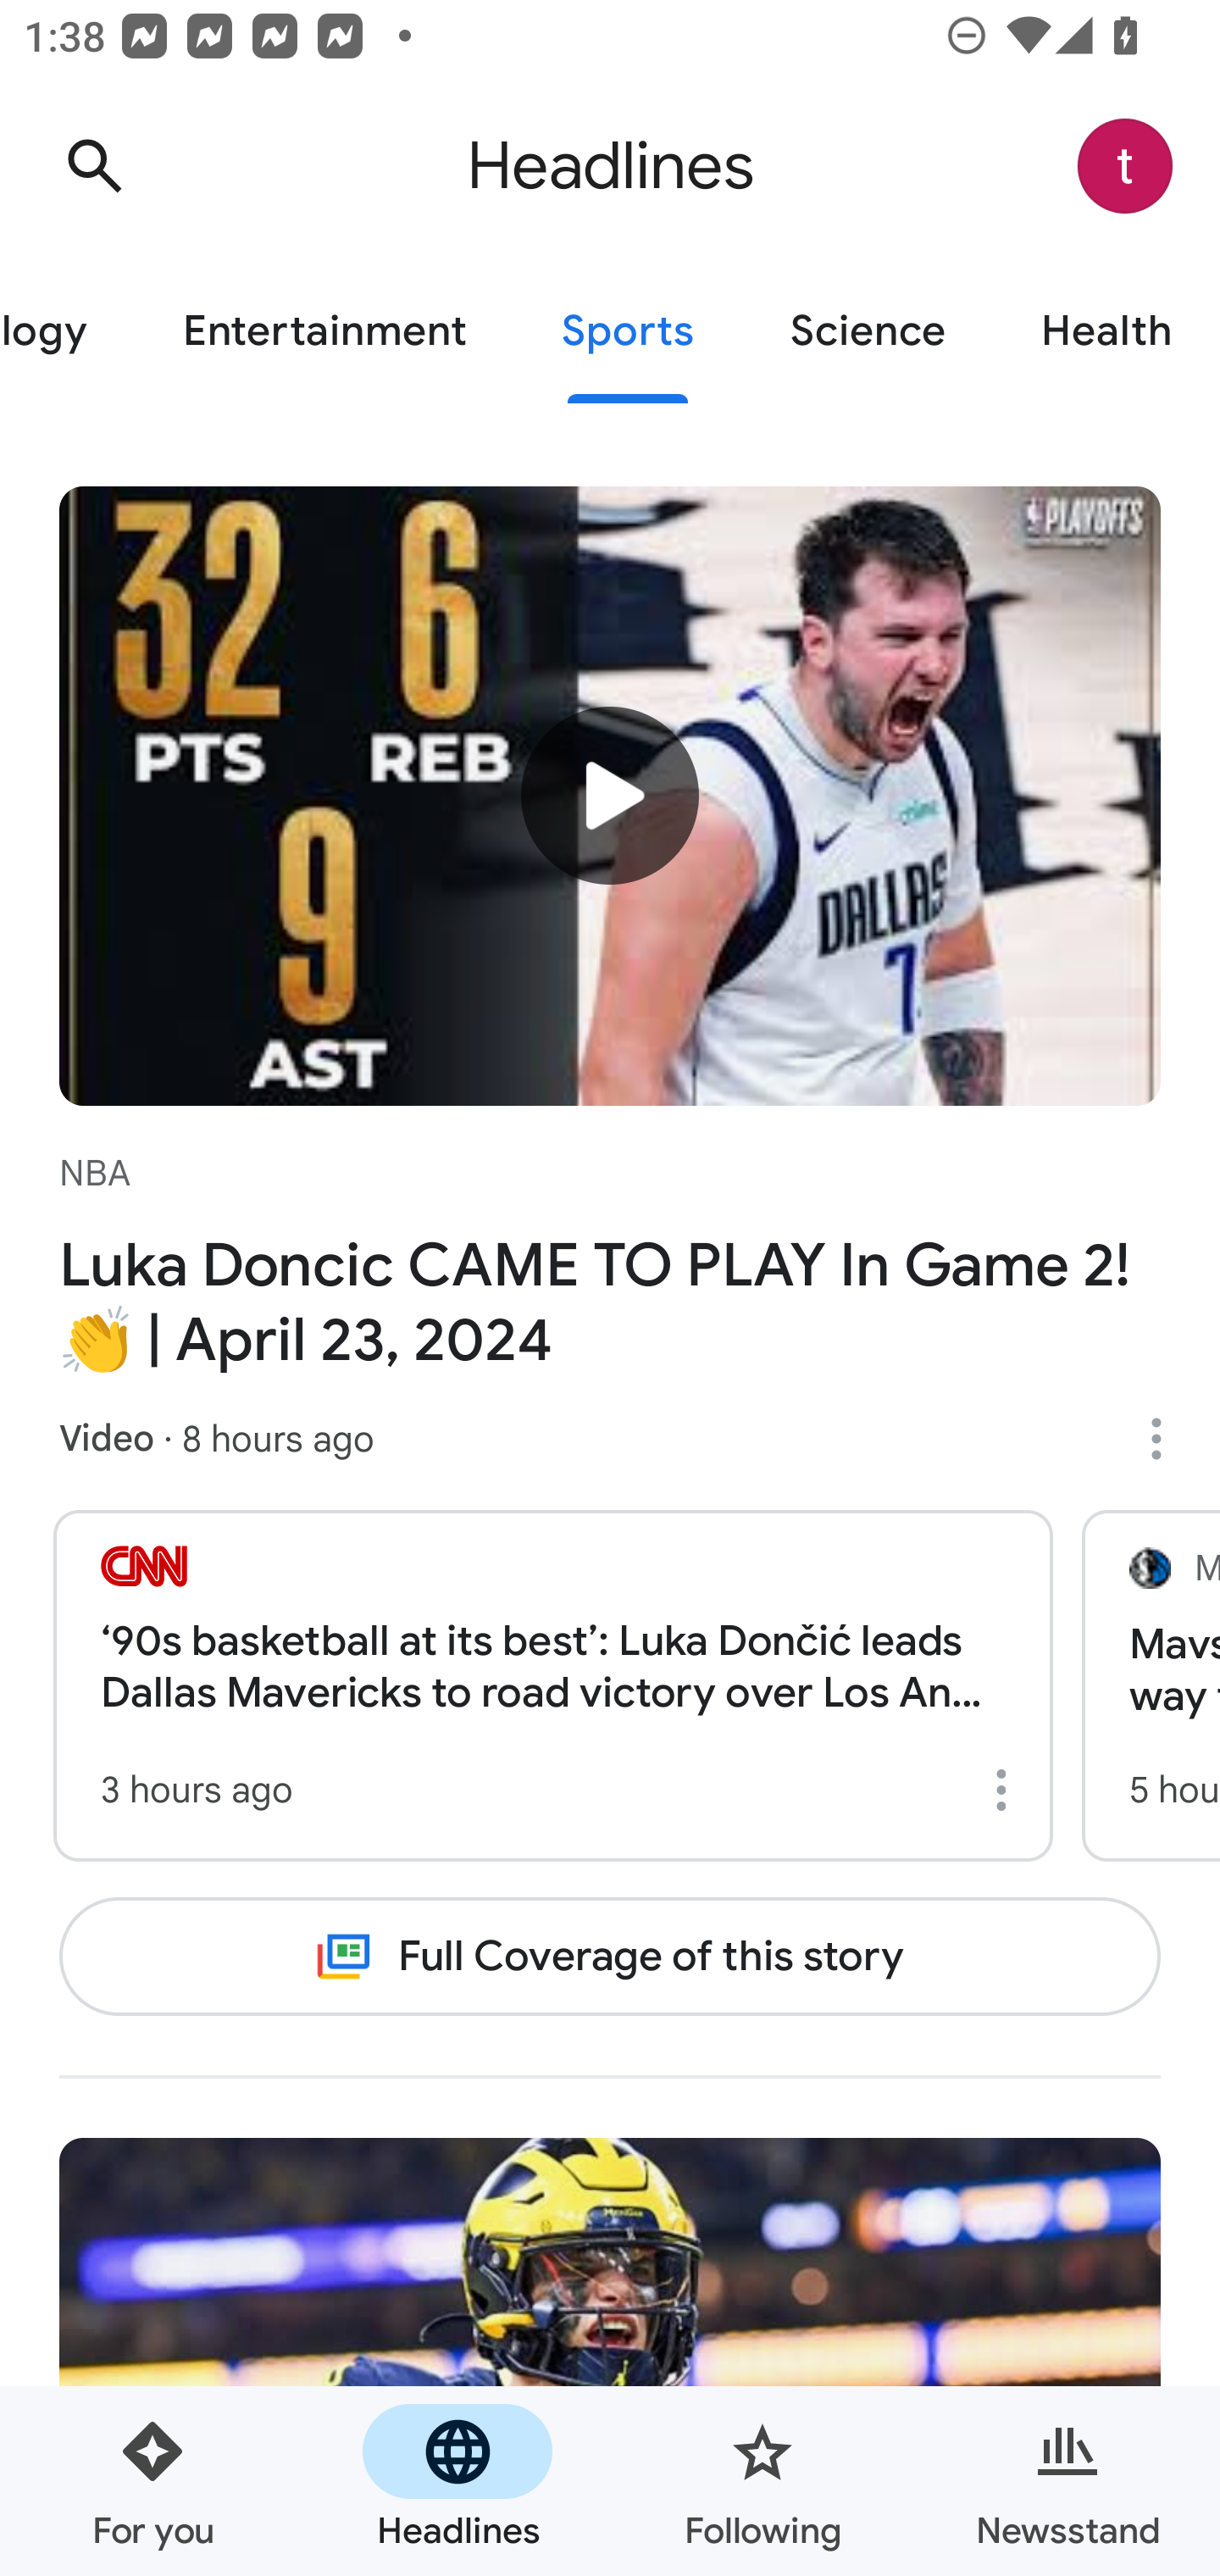  Describe the element at coordinates (610, 794) in the screenshot. I see `Play` at that location.